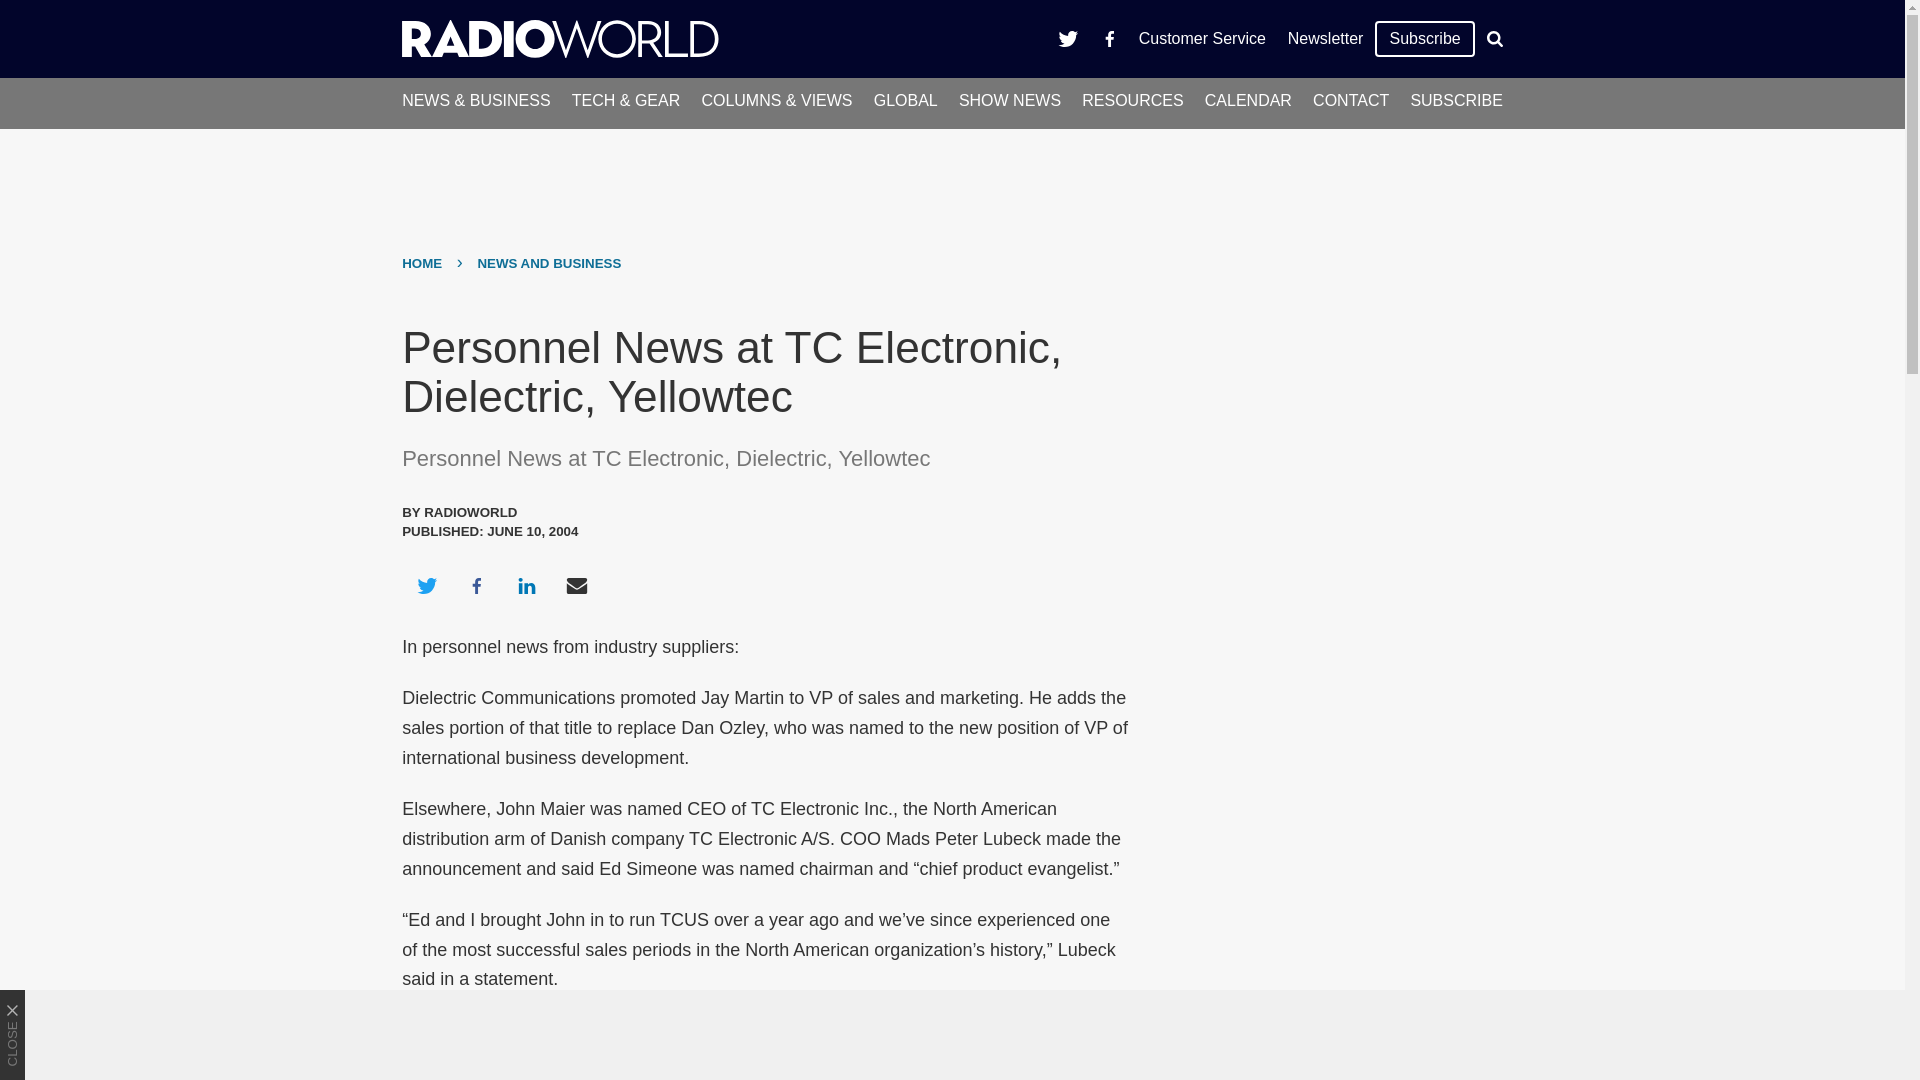 The width and height of the screenshot is (1920, 1080). What do you see at coordinates (426, 586) in the screenshot?
I see `Share on Twitter` at bounding box center [426, 586].